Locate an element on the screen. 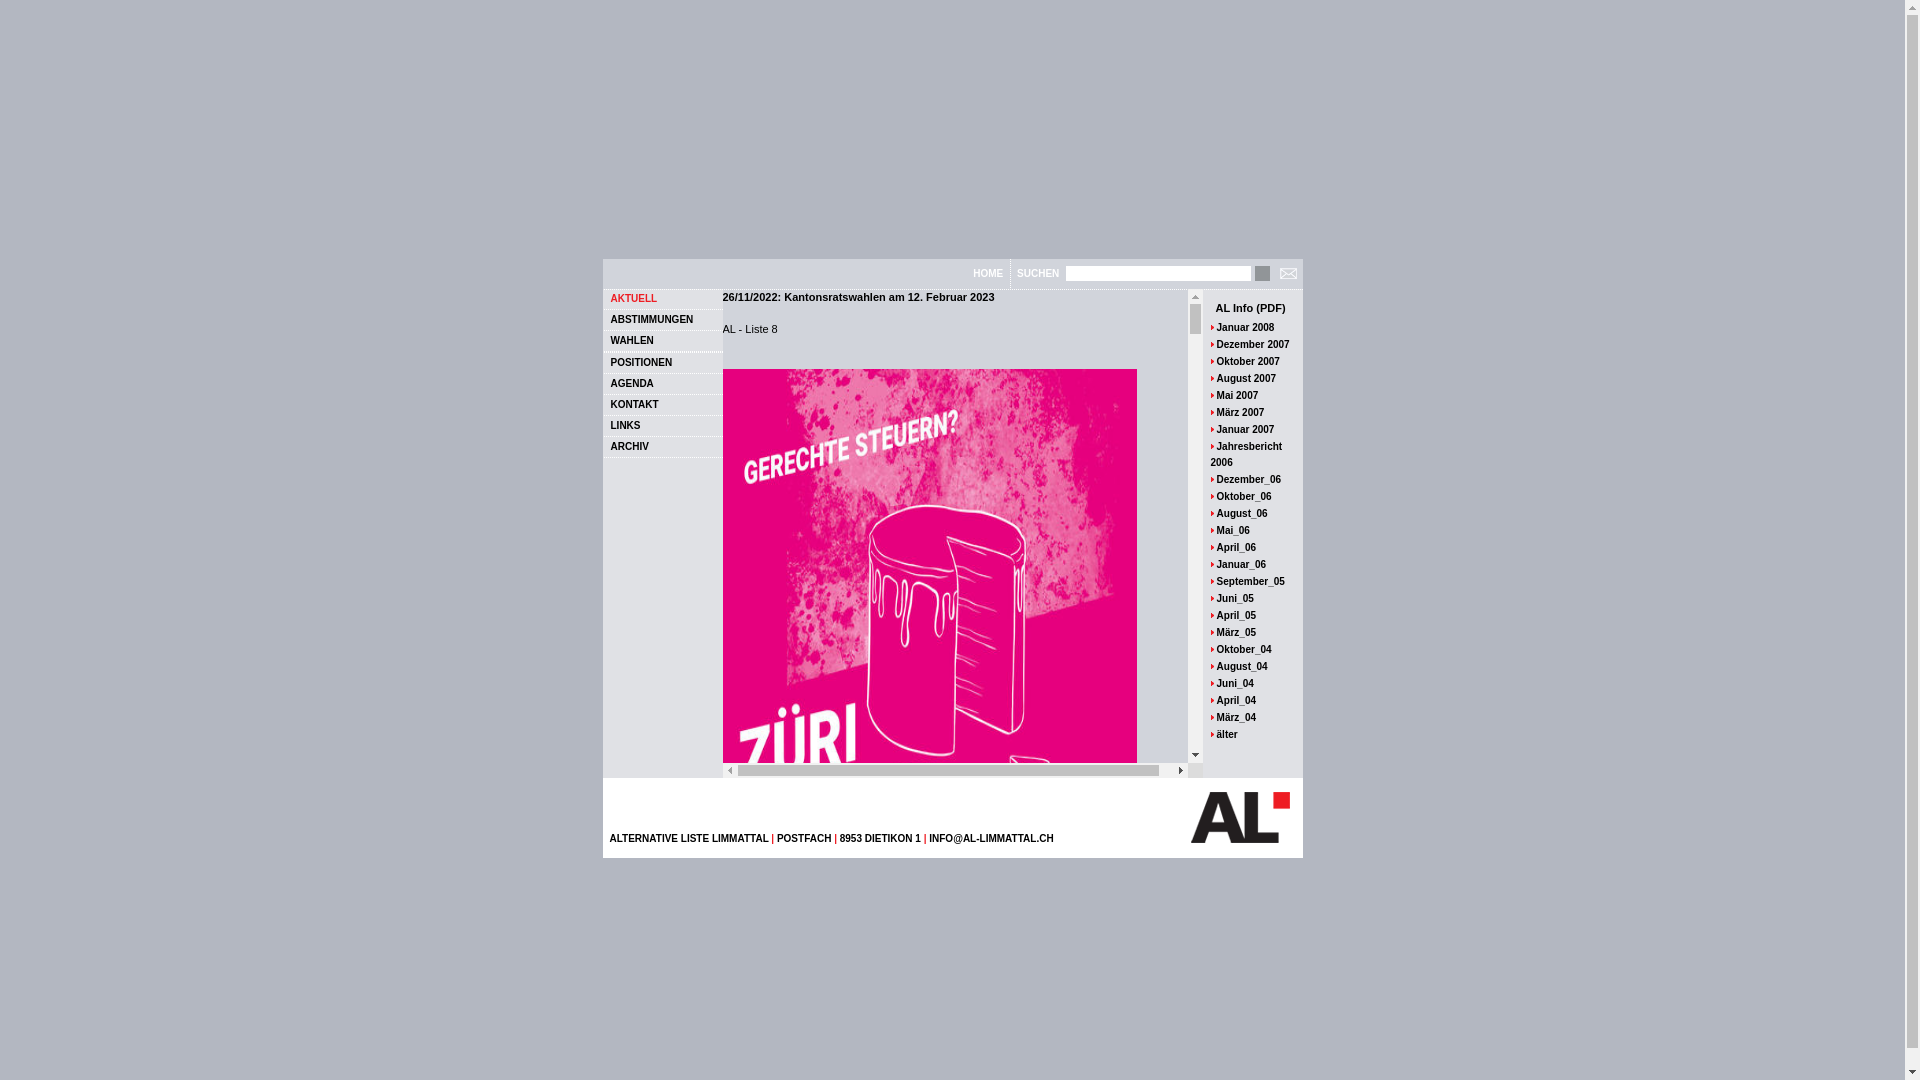 This screenshot has width=1920, height=1080. Dezember_06 is located at coordinates (1249, 480).